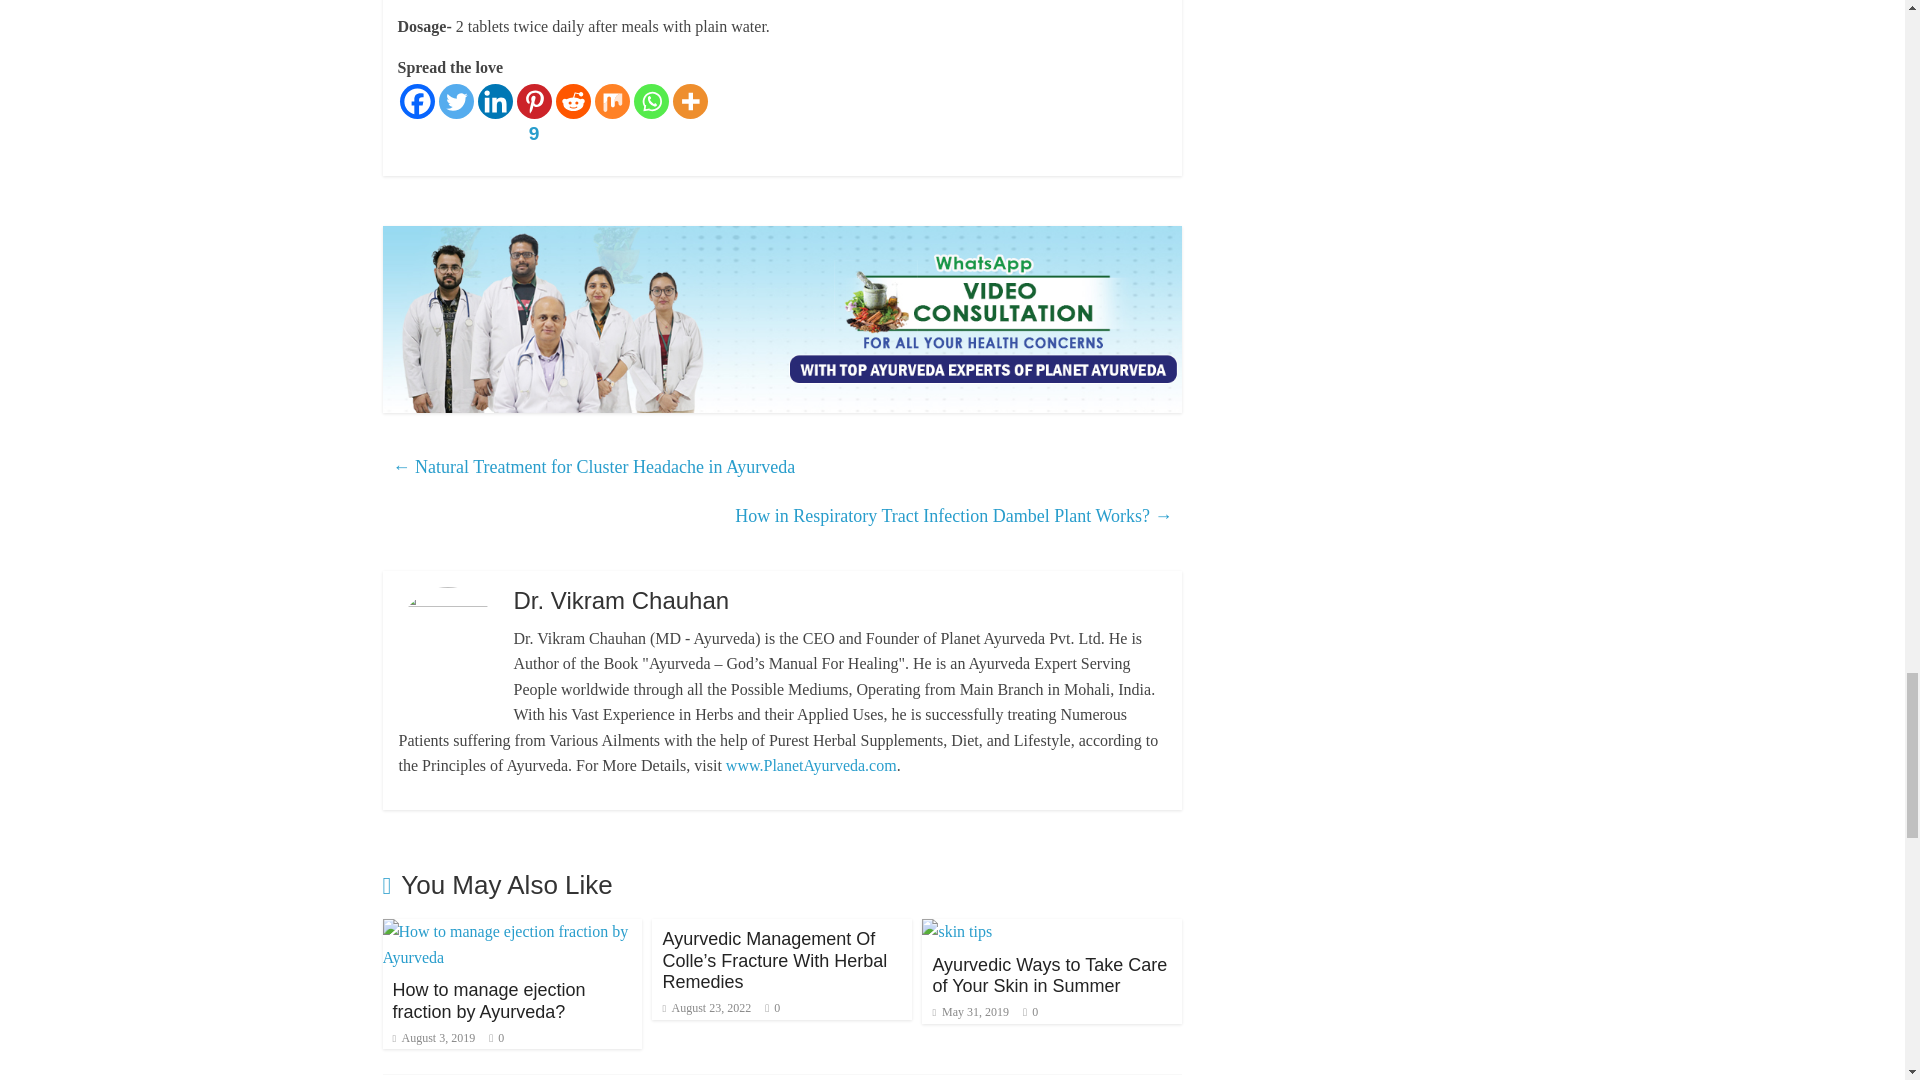 The width and height of the screenshot is (1920, 1080). Describe the element at coordinates (574, 101) in the screenshot. I see `Reddit` at that location.